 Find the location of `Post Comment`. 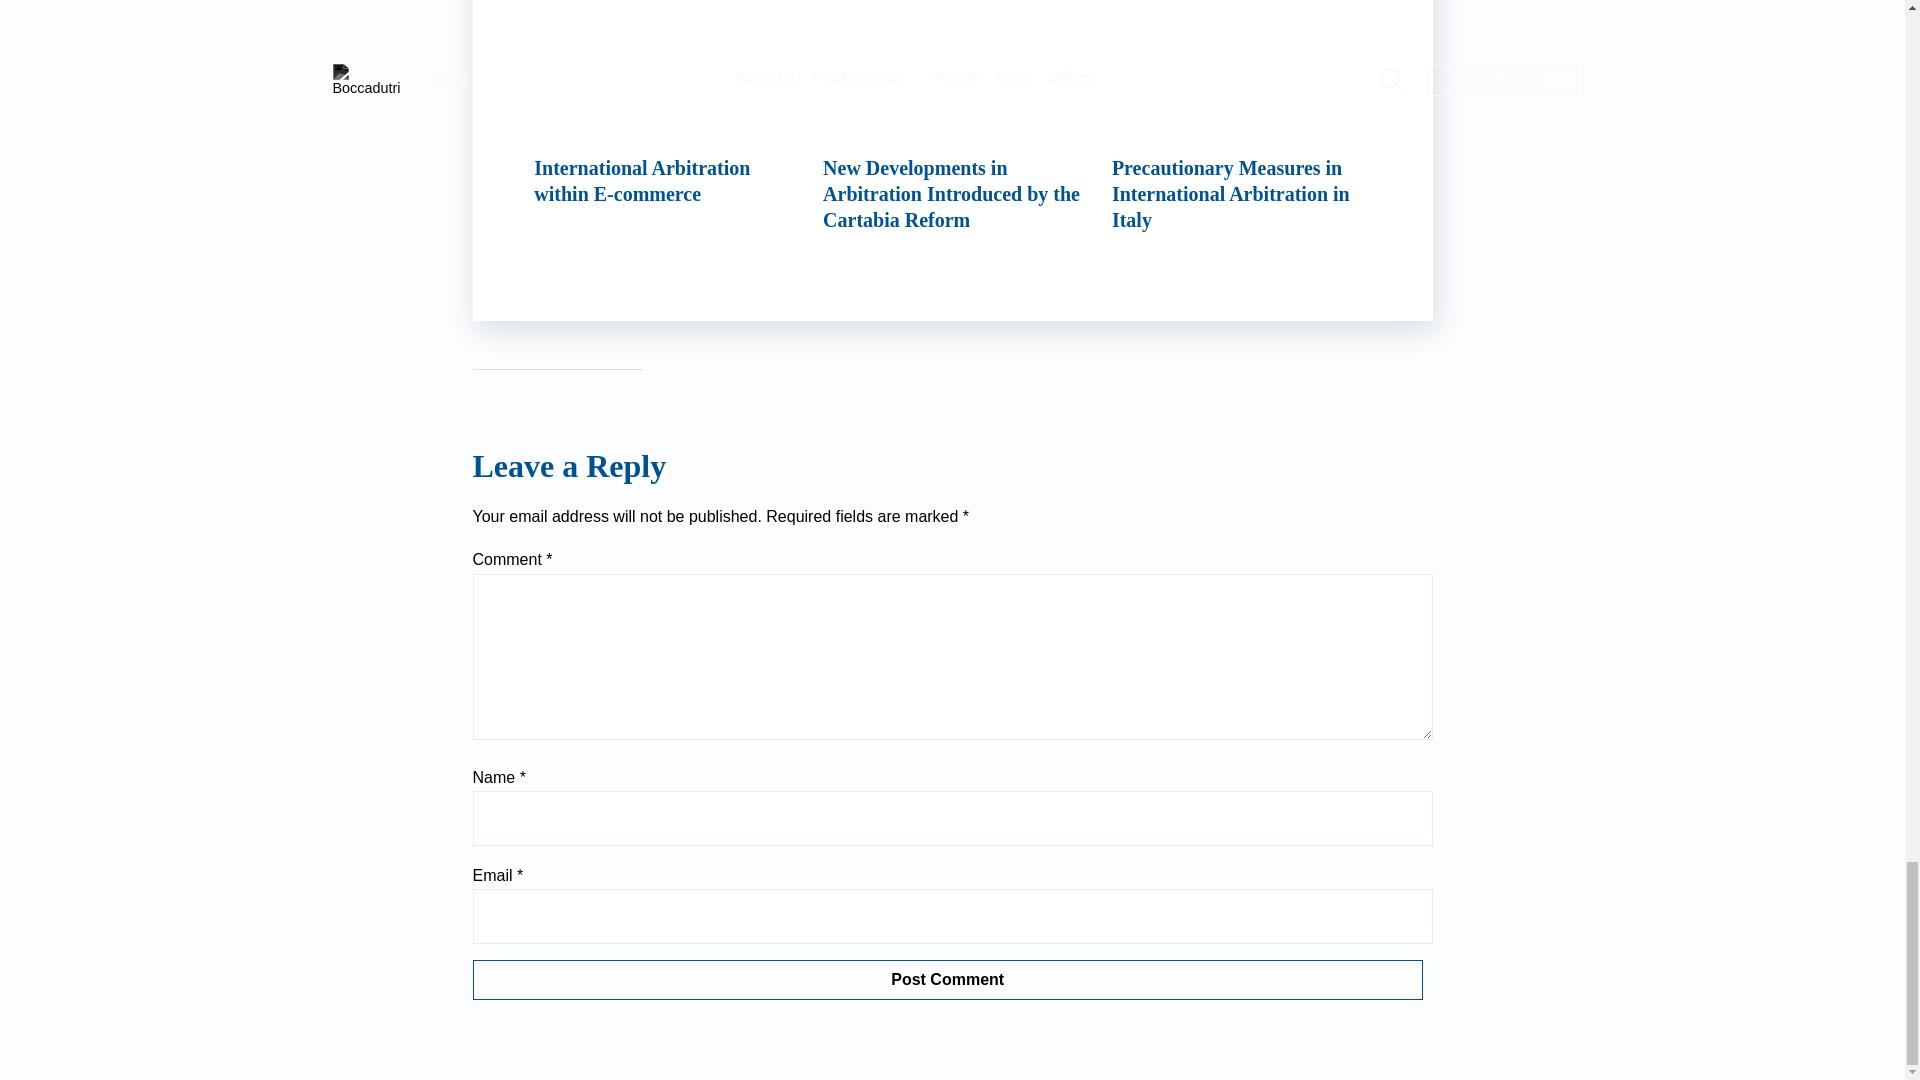

Post Comment is located at coordinates (947, 980).